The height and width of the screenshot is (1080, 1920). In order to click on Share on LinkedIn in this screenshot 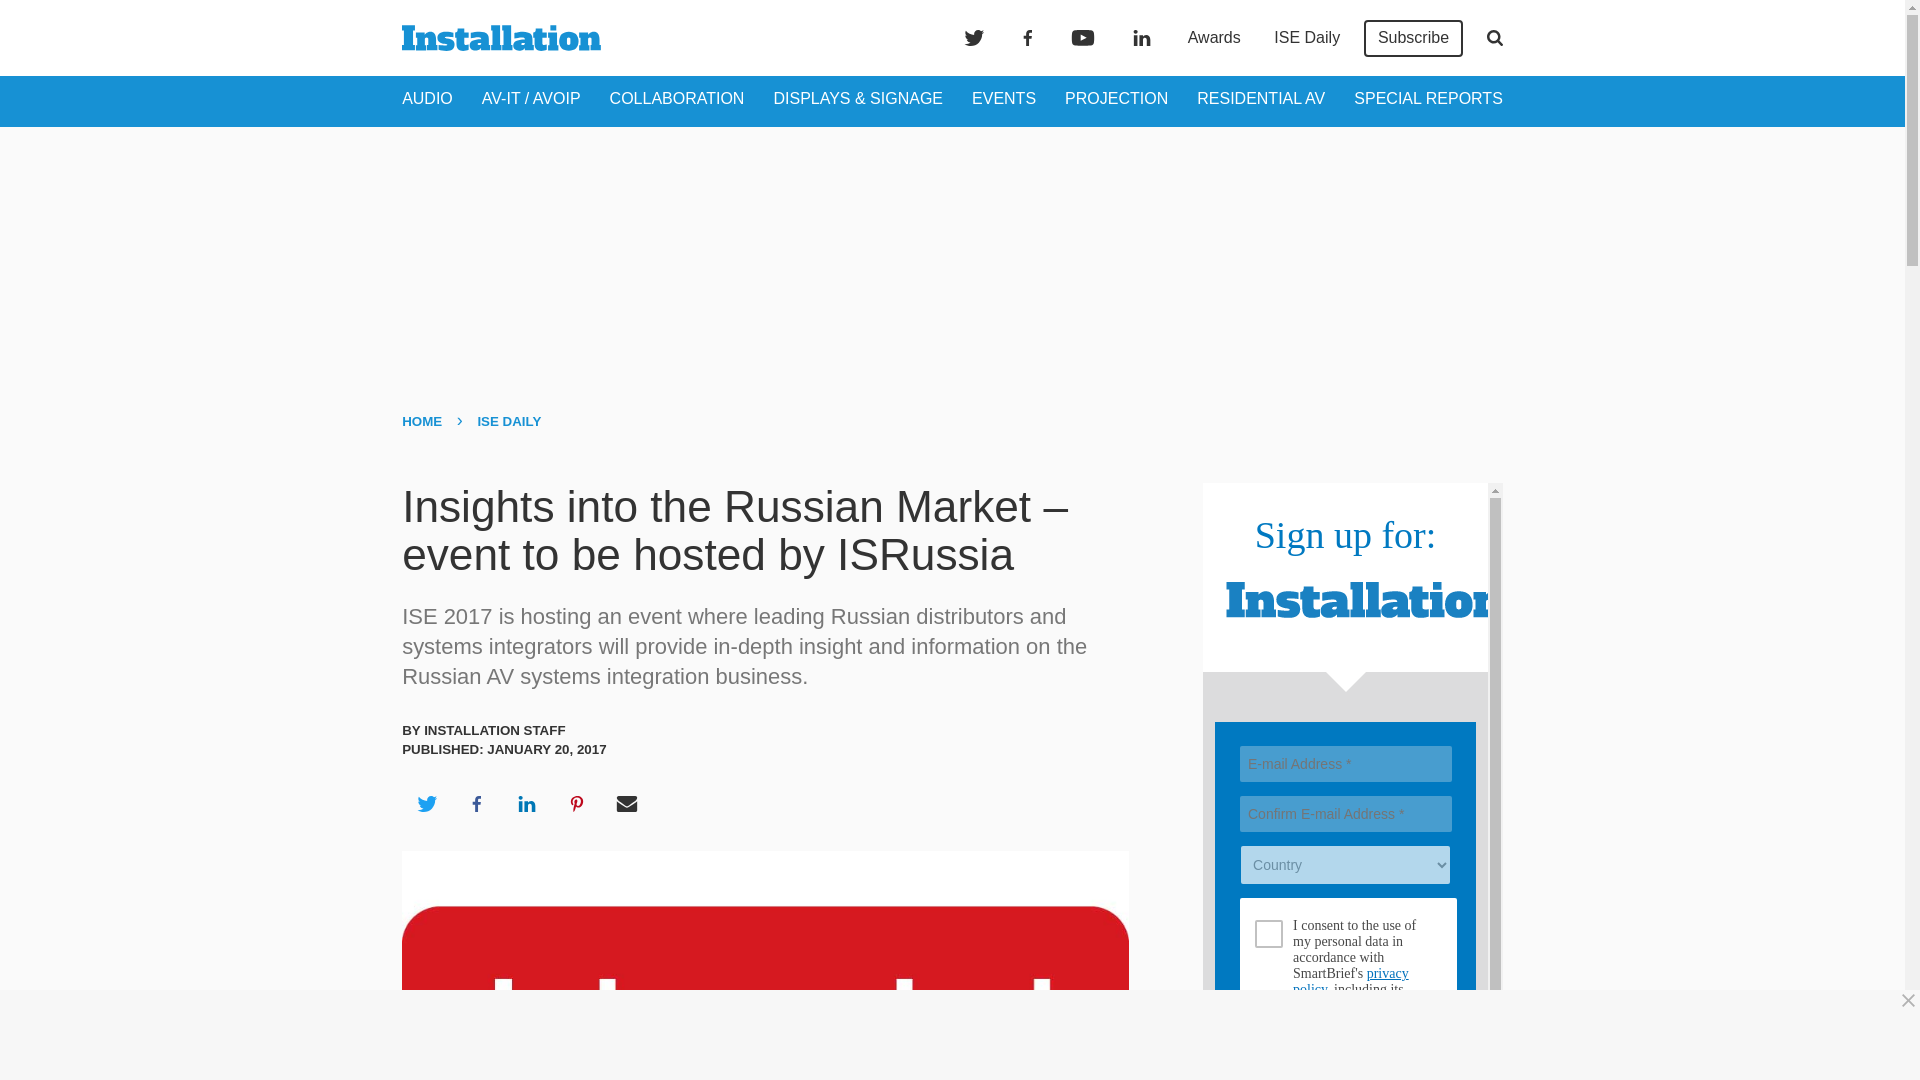, I will do `click(526, 804)`.